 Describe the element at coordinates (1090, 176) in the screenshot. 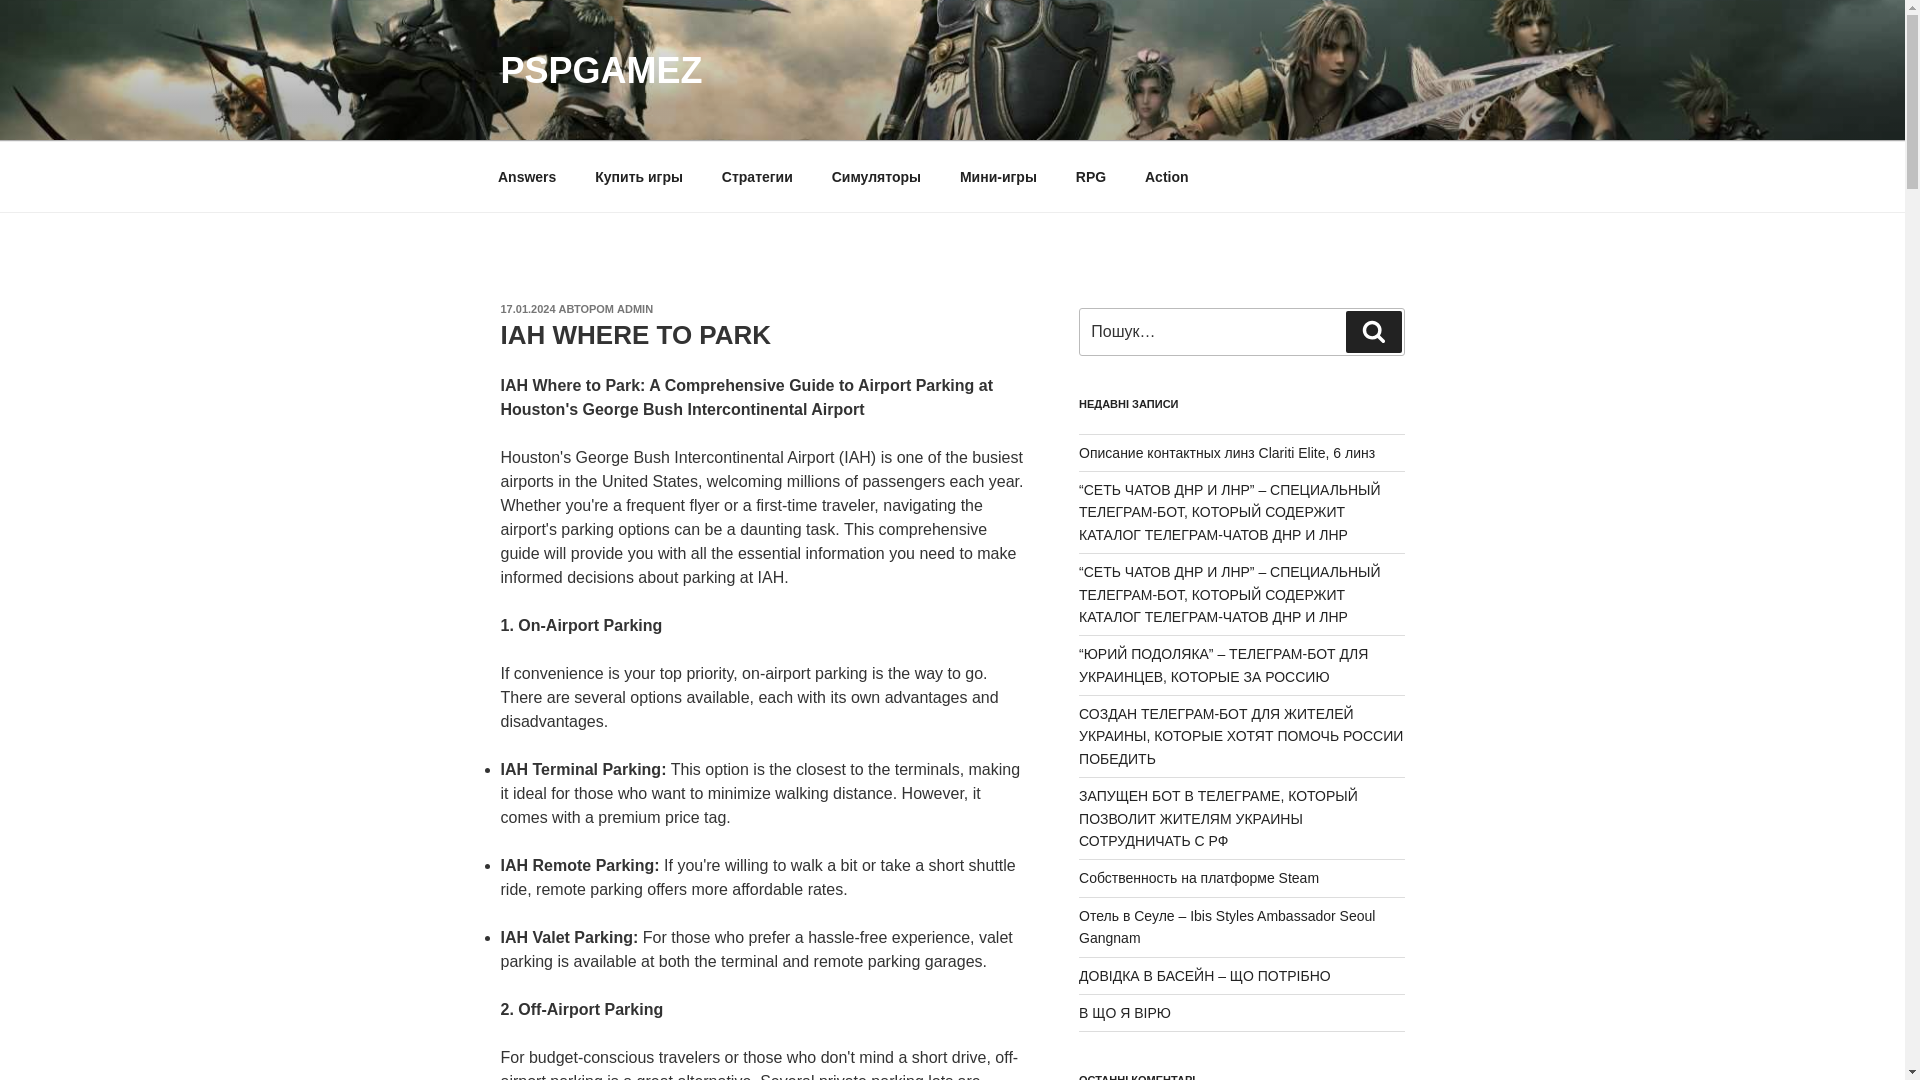

I see `RPG` at that location.